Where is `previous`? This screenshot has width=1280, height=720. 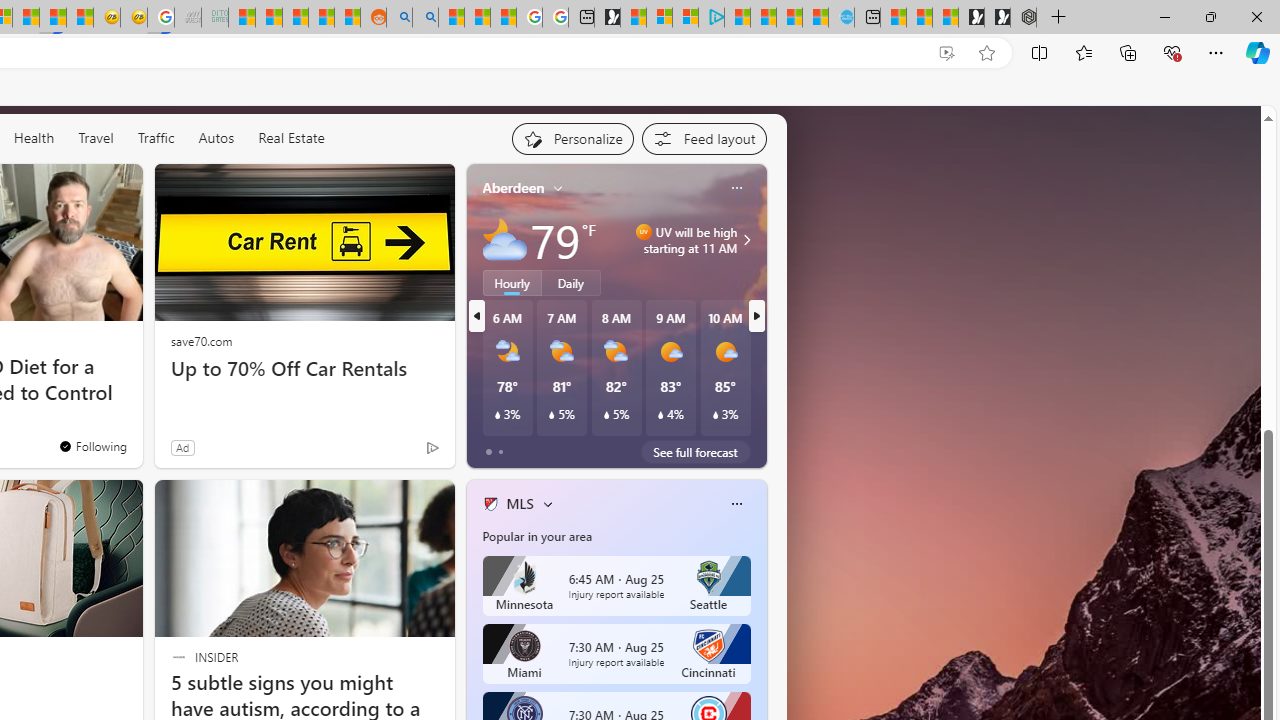 previous is located at coordinates (476, 316).